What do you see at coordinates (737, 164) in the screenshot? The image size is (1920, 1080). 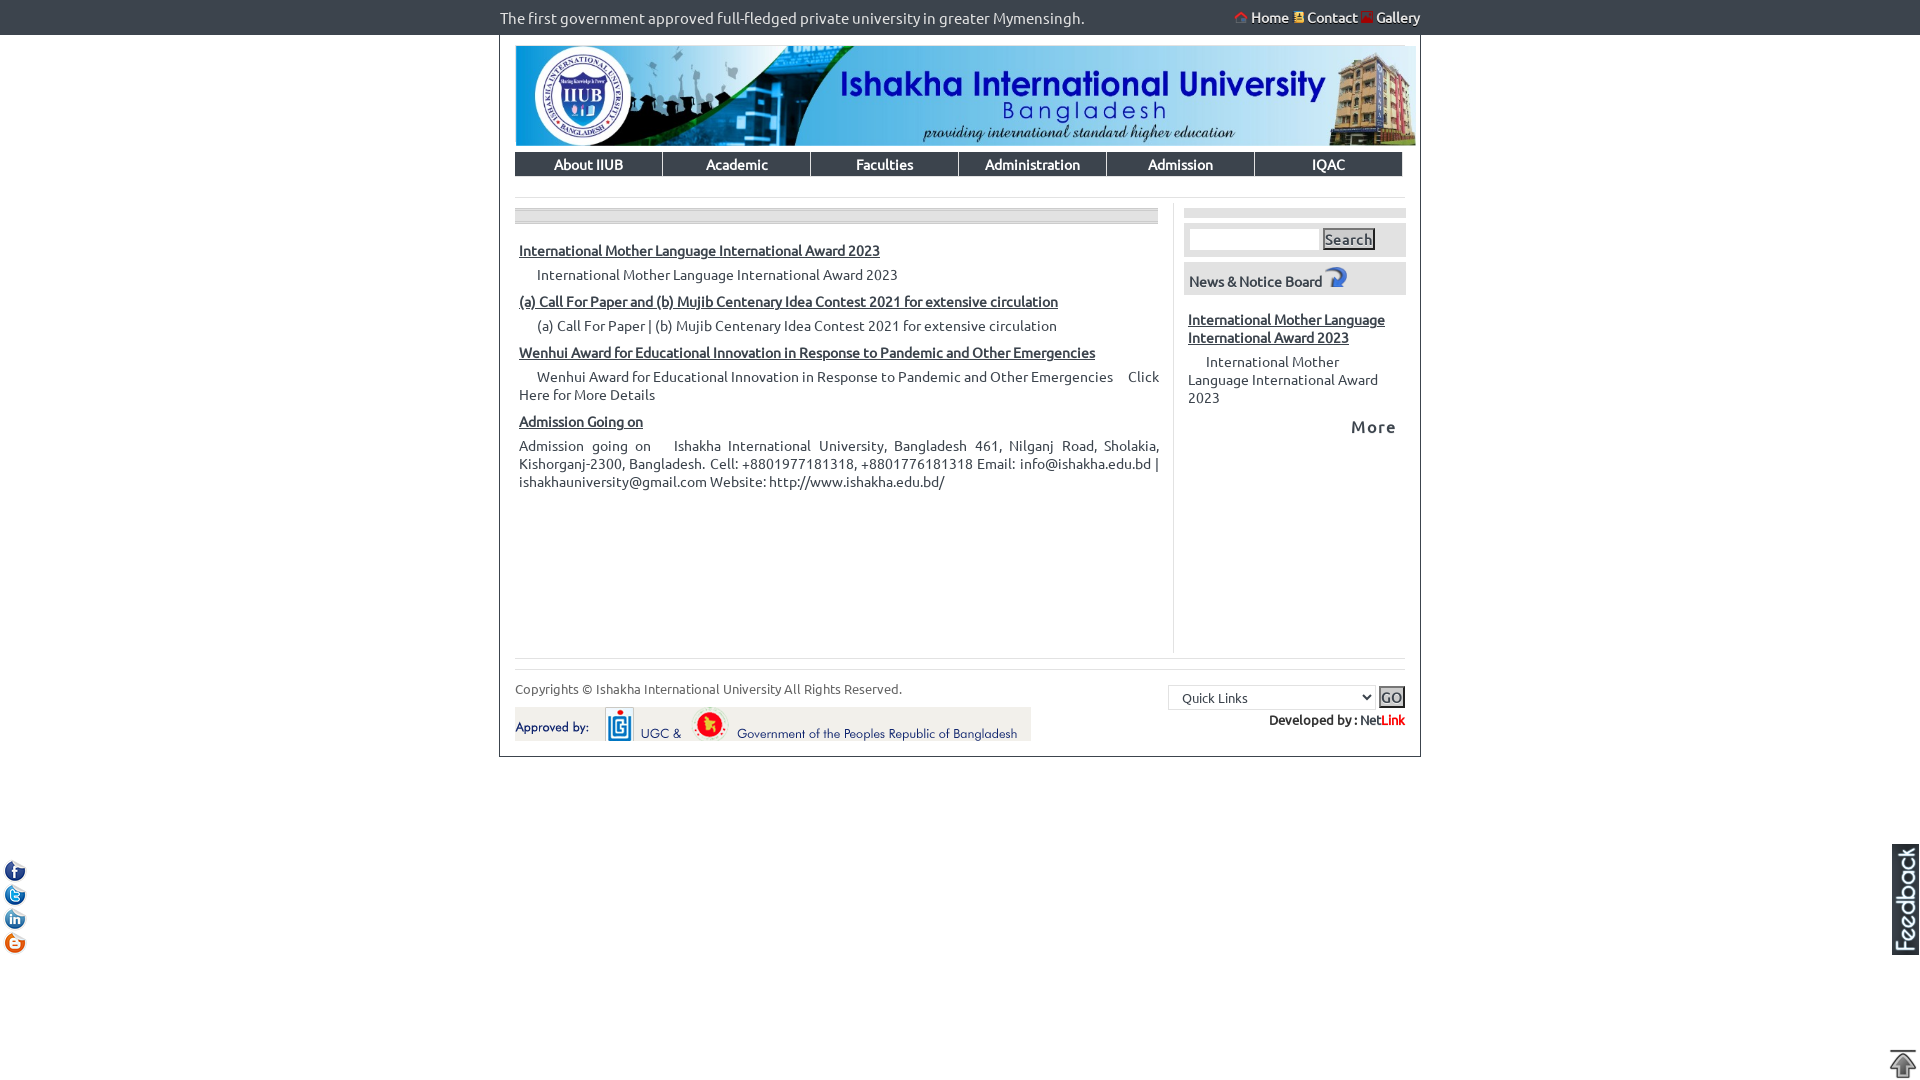 I see `Academic` at bounding box center [737, 164].